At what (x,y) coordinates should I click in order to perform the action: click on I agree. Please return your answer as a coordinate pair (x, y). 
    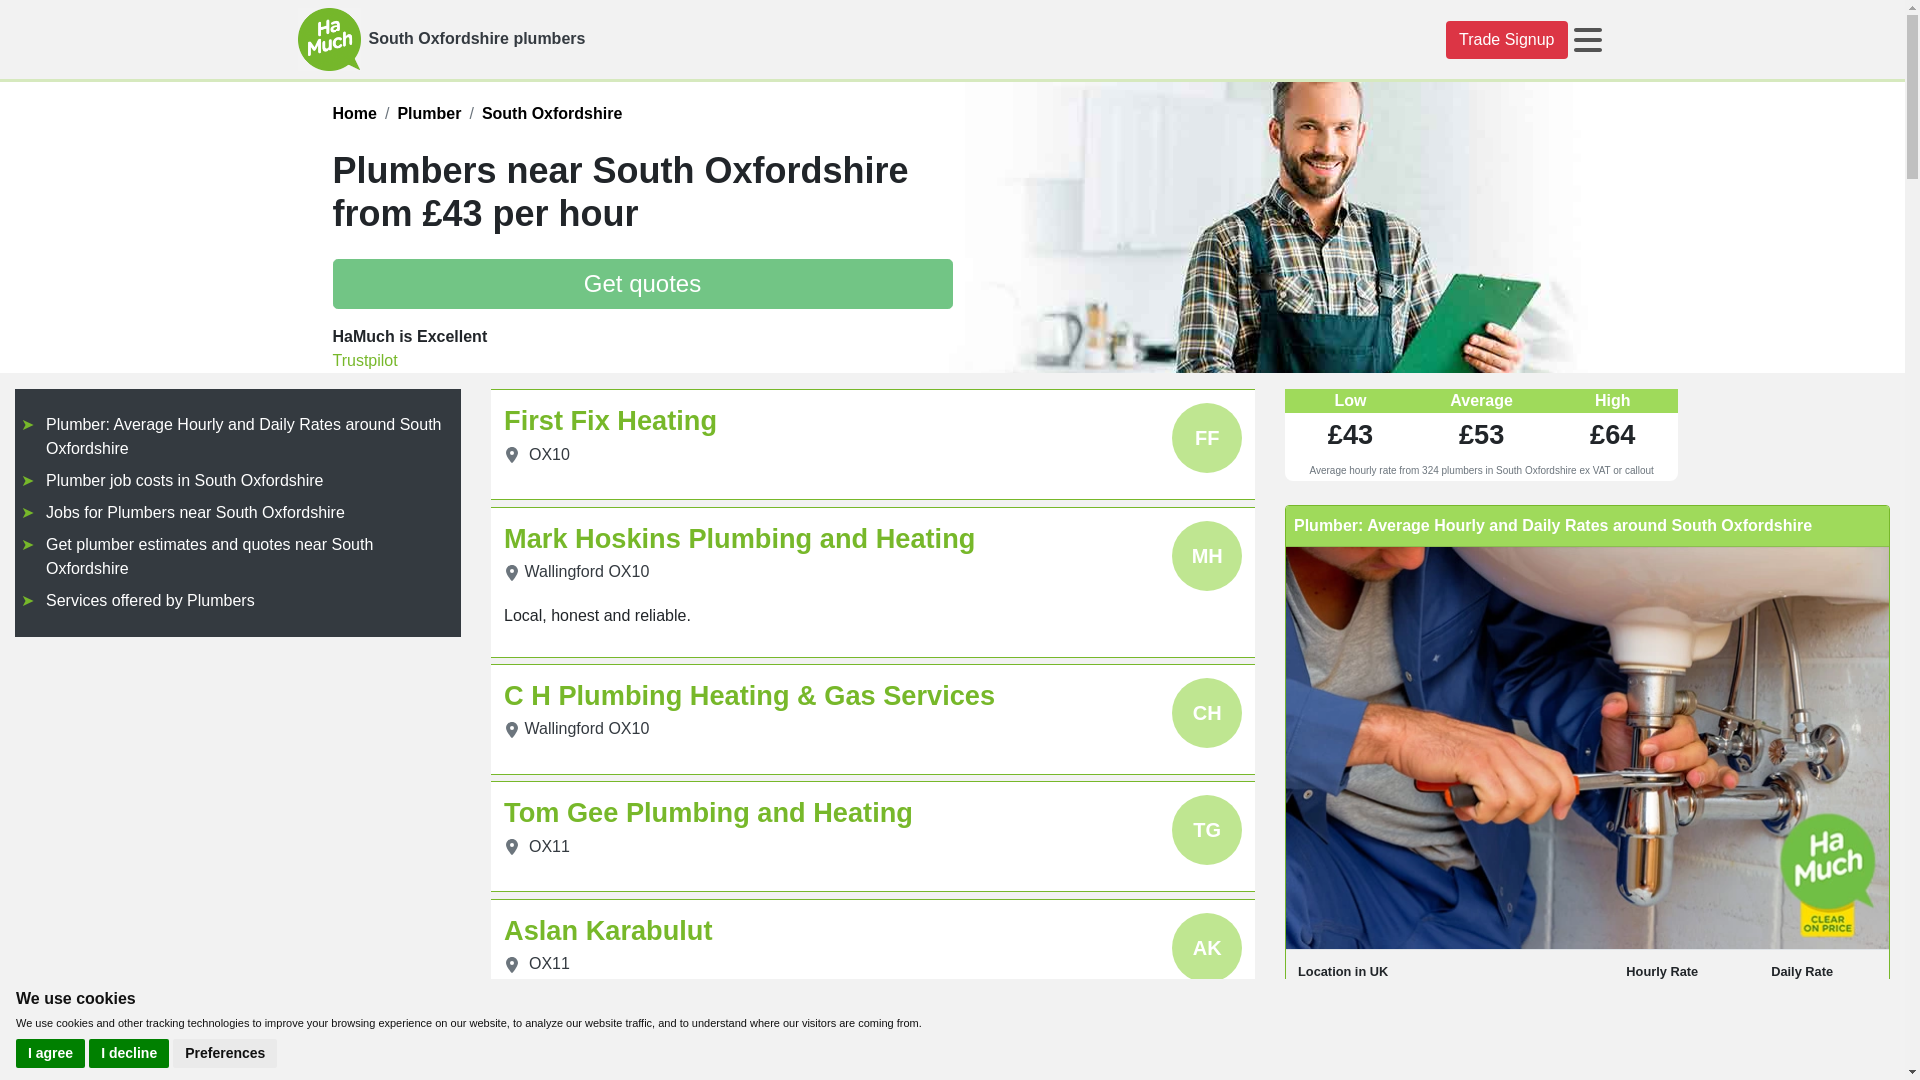
    Looking at the image, I should click on (50, 1053).